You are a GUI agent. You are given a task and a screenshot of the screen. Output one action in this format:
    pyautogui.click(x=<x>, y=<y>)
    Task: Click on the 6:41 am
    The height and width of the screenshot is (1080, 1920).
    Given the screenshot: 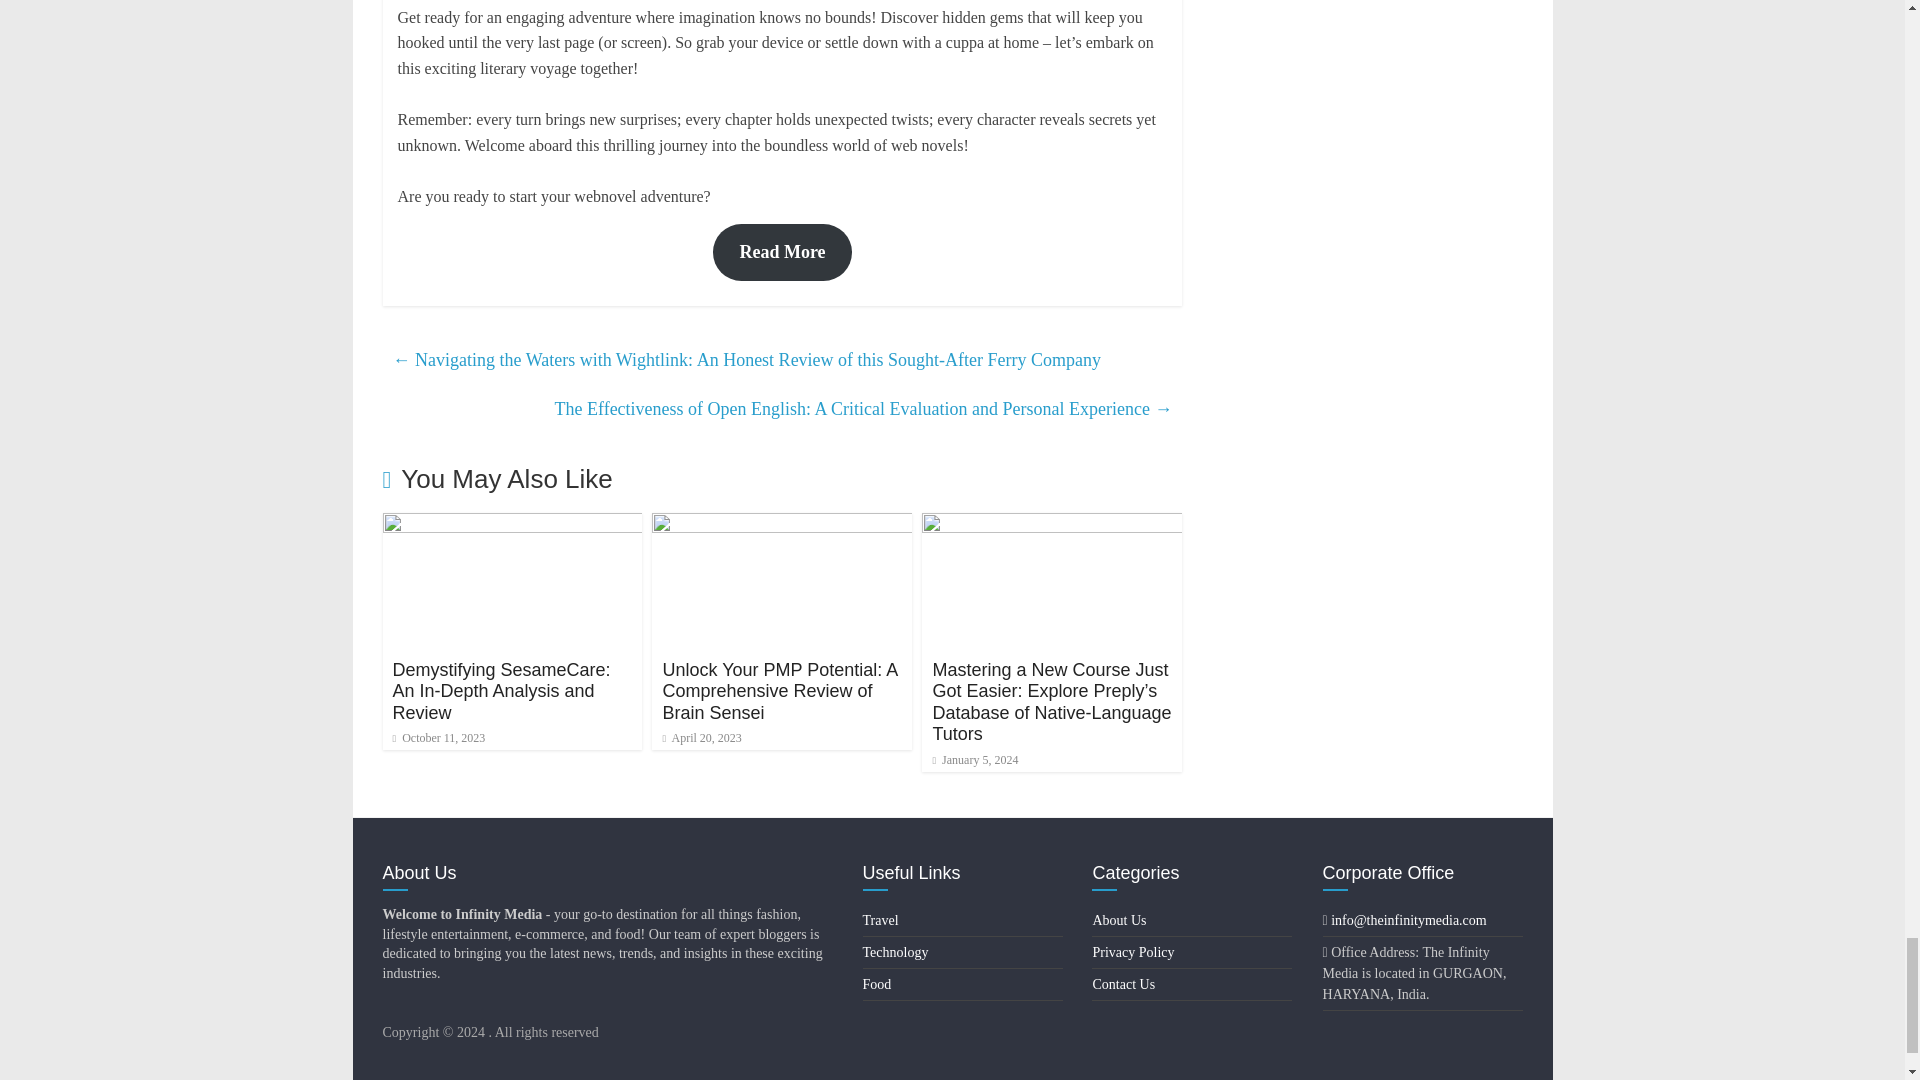 What is the action you would take?
    pyautogui.click(x=974, y=759)
    